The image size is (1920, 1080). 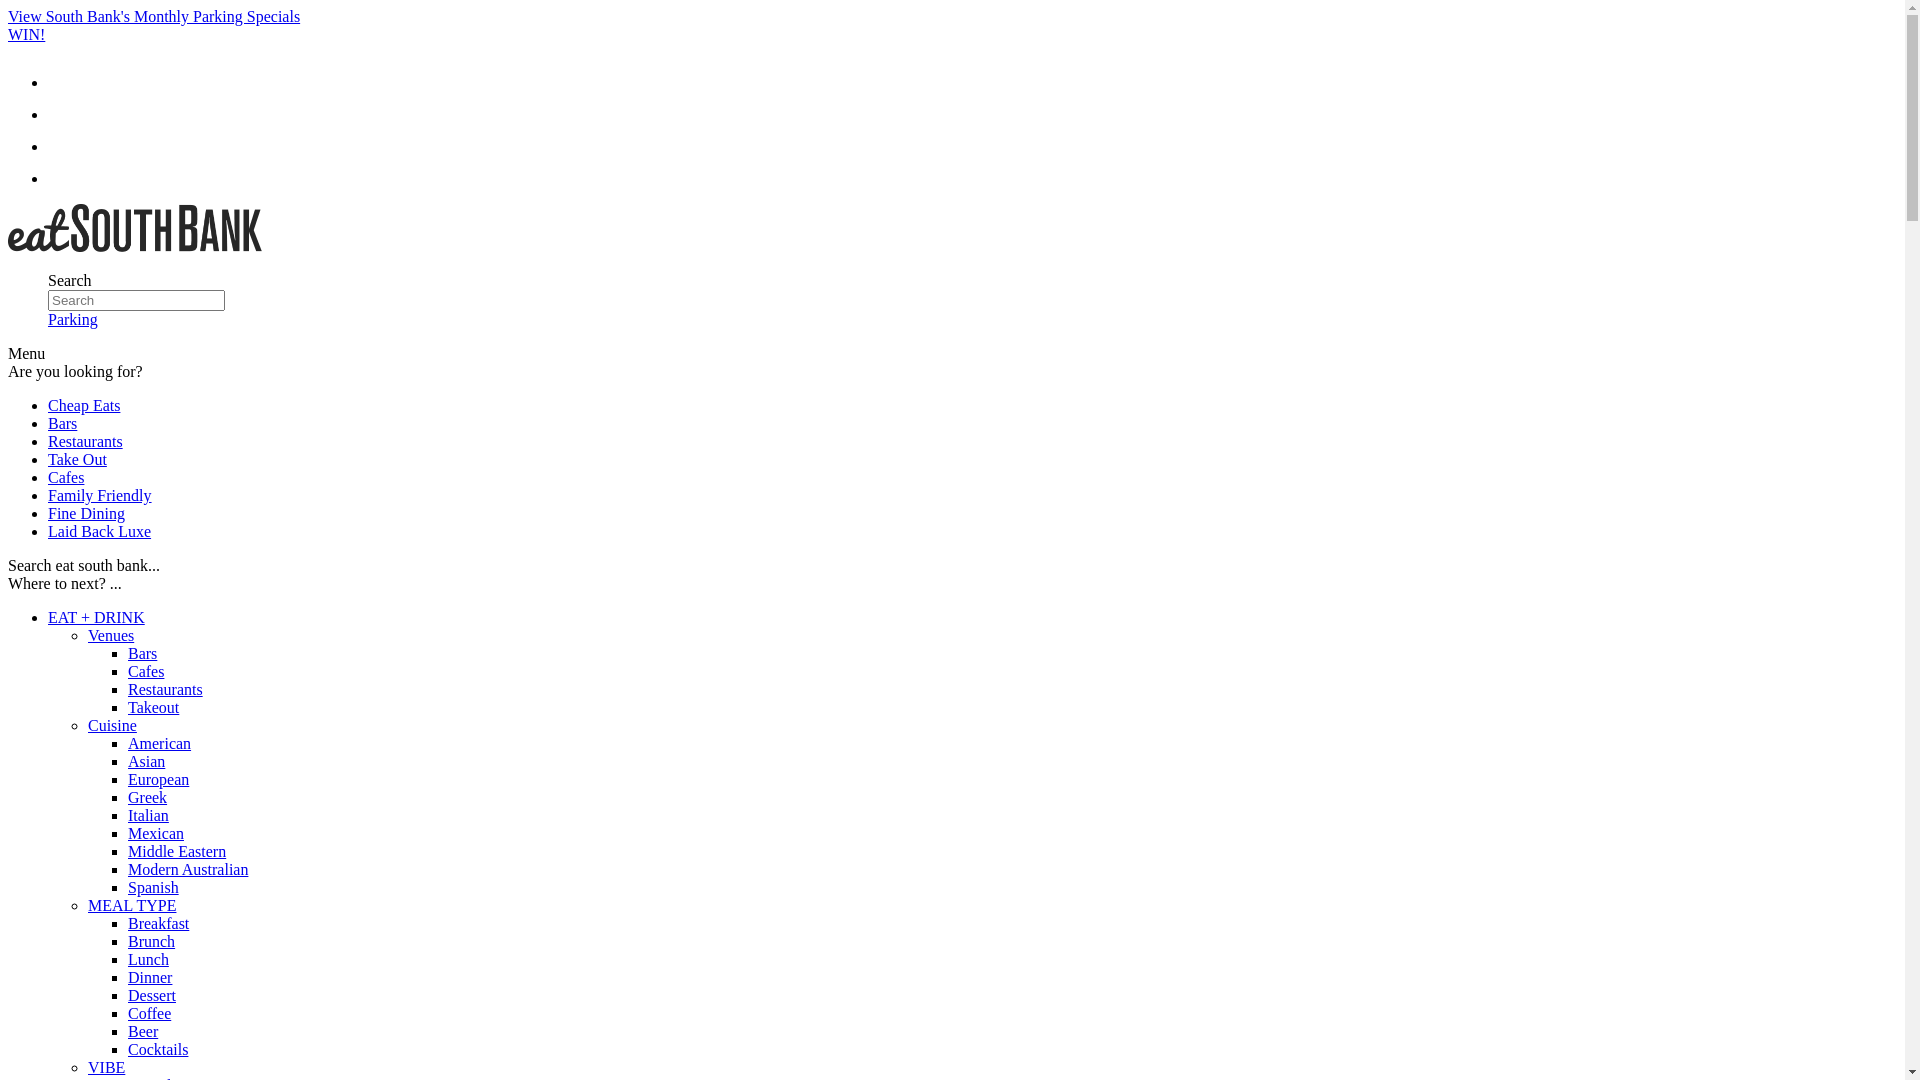 What do you see at coordinates (84, 406) in the screenshot?
I see `Cheap Eats` at bounding box center [84, 406].